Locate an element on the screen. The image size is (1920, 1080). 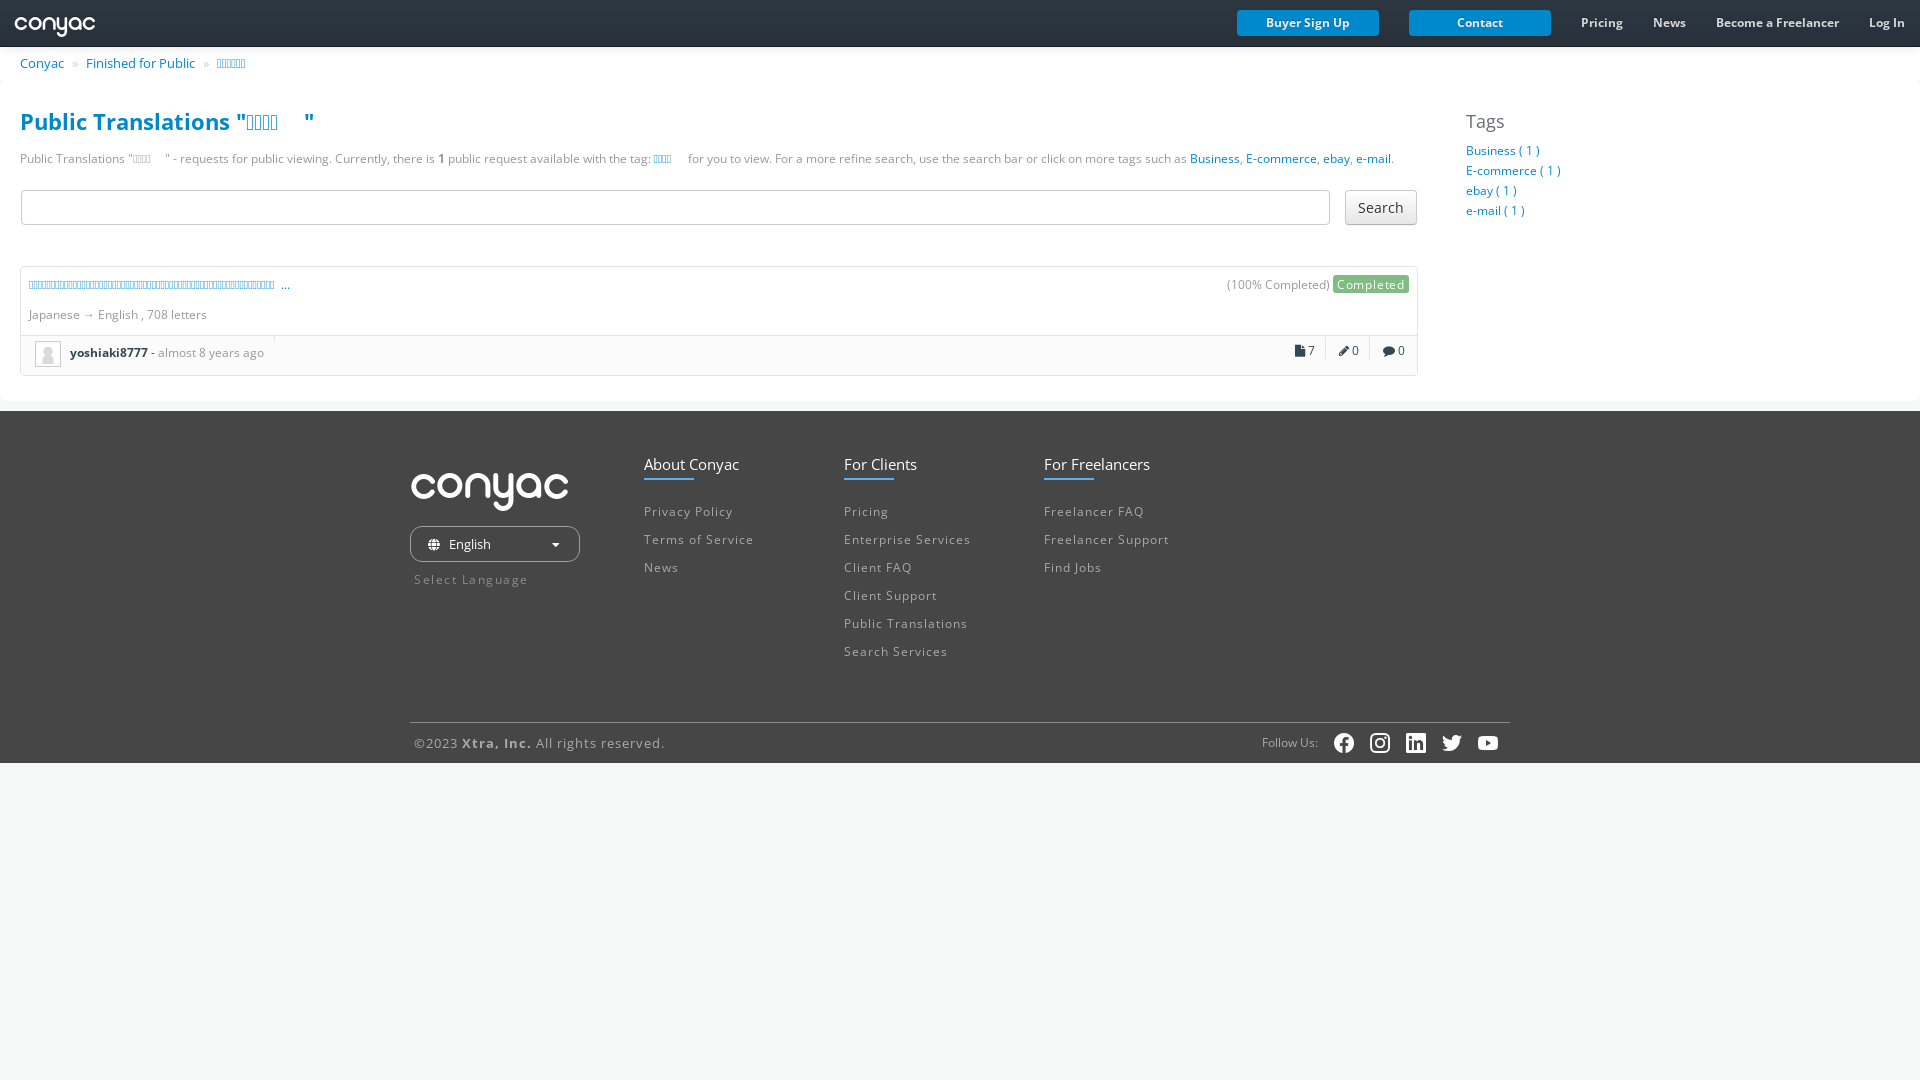
Public Translations is located at coordinates (906, 624).